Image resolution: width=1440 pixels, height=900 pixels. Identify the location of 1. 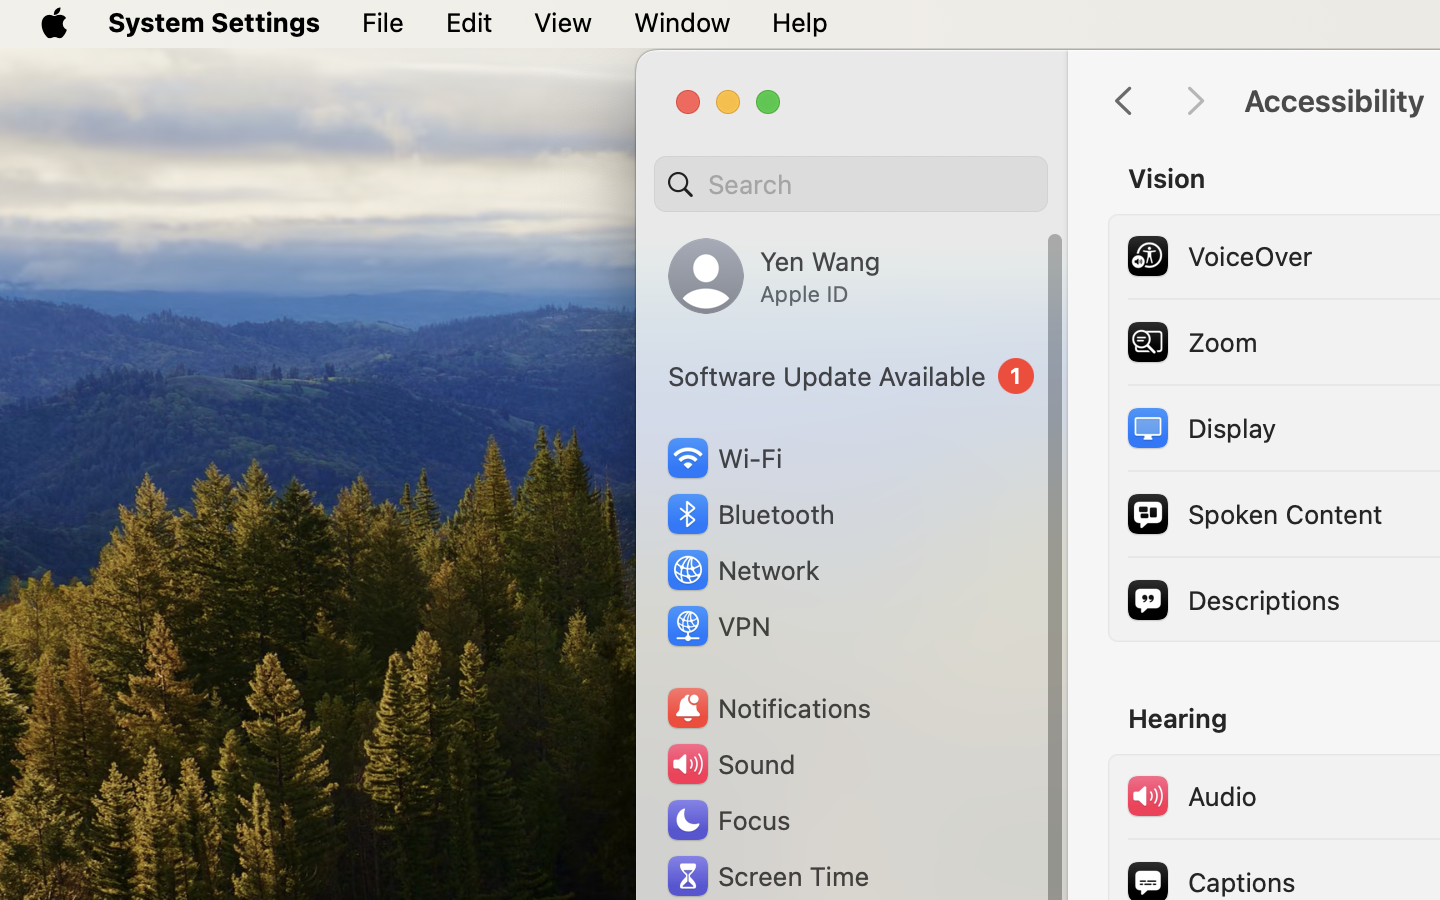
(851, 376).